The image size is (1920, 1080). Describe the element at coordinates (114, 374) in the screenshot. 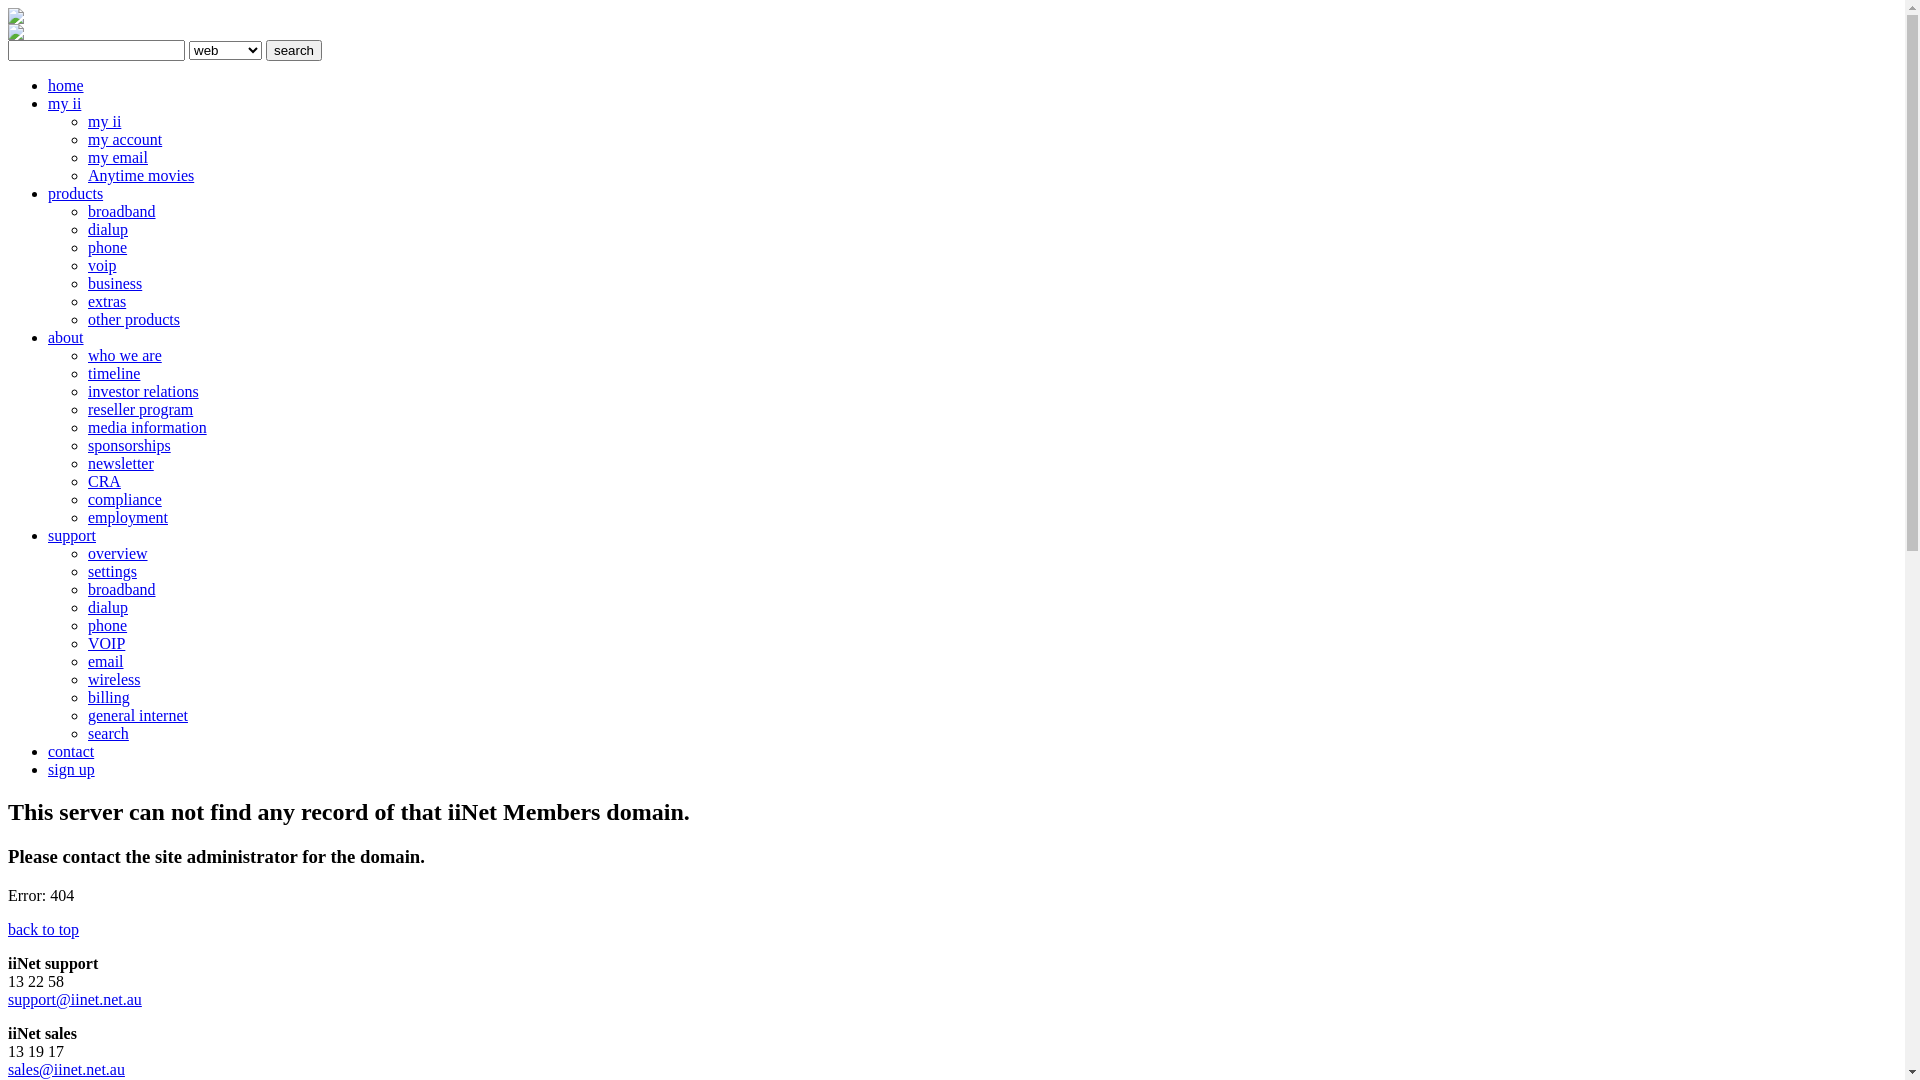

I see `timeline` at that location.